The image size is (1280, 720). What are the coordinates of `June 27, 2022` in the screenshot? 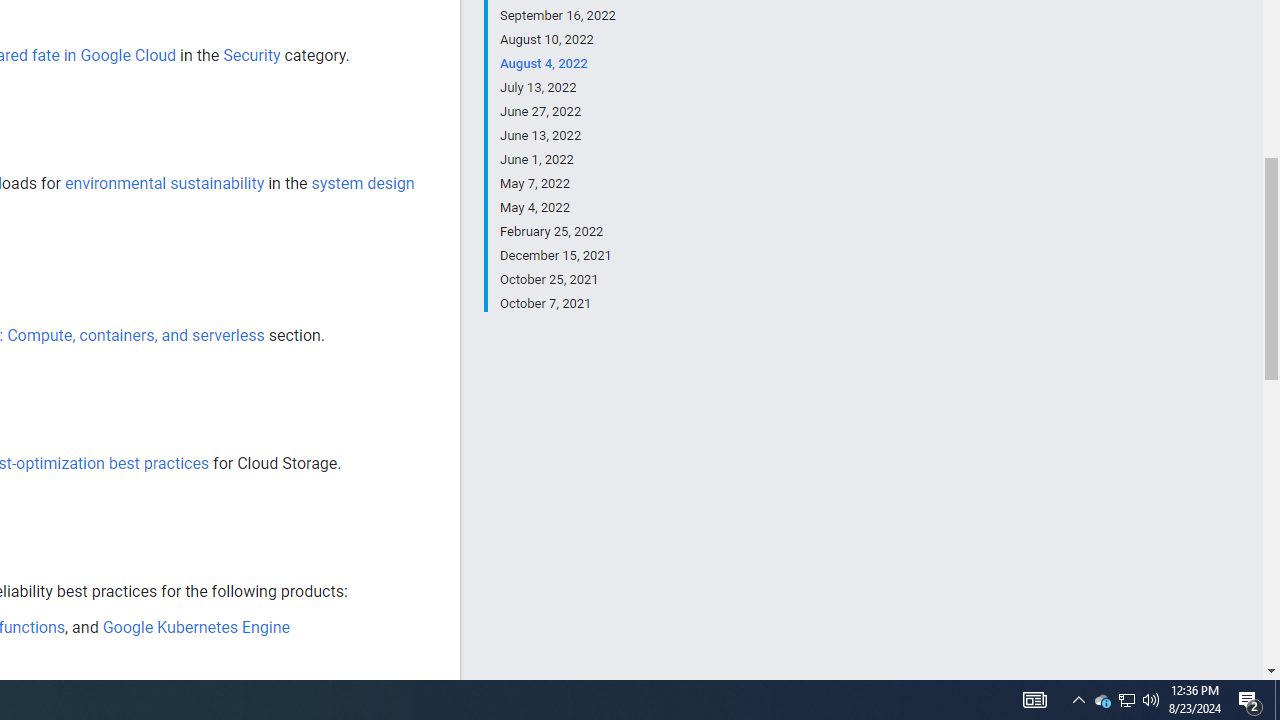 It's located at (557, 112).